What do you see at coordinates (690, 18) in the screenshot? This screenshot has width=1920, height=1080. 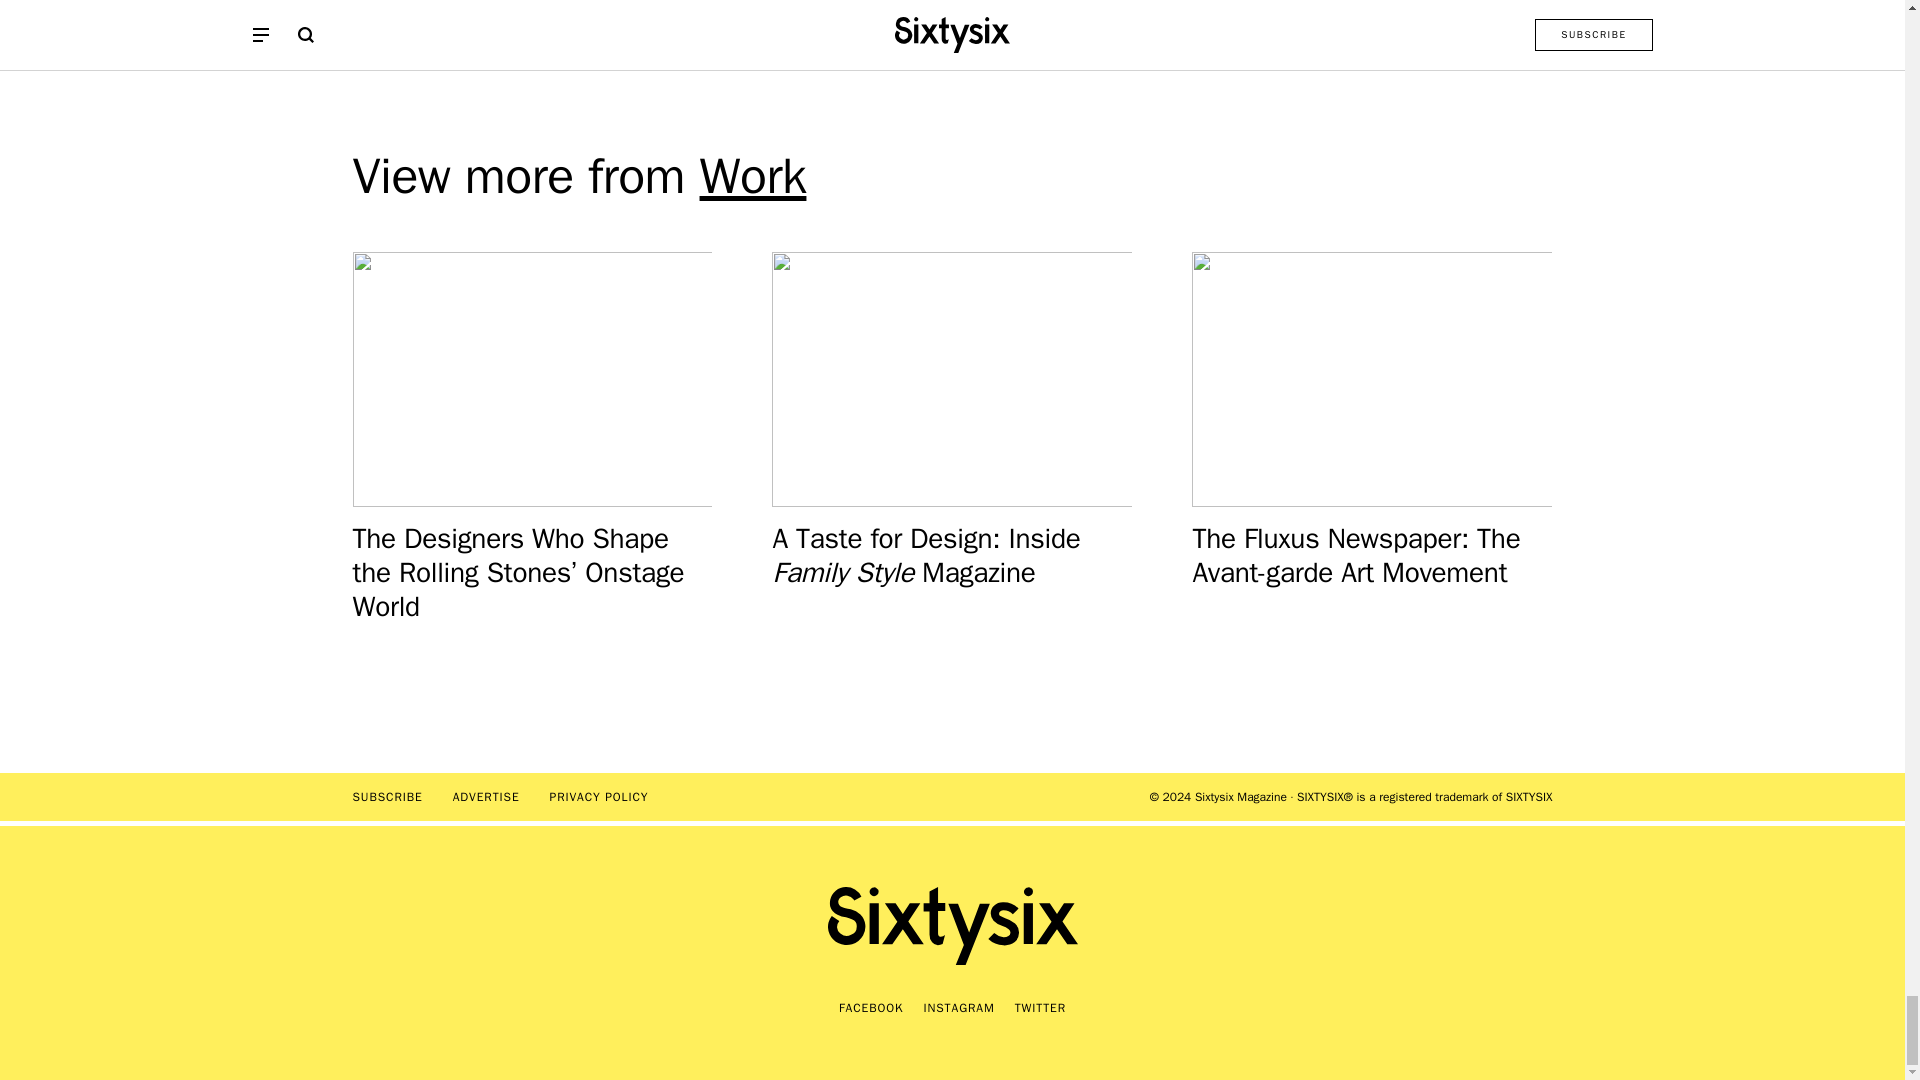 I see `AUTOMOTIVE` at bounding box center [690, 18].